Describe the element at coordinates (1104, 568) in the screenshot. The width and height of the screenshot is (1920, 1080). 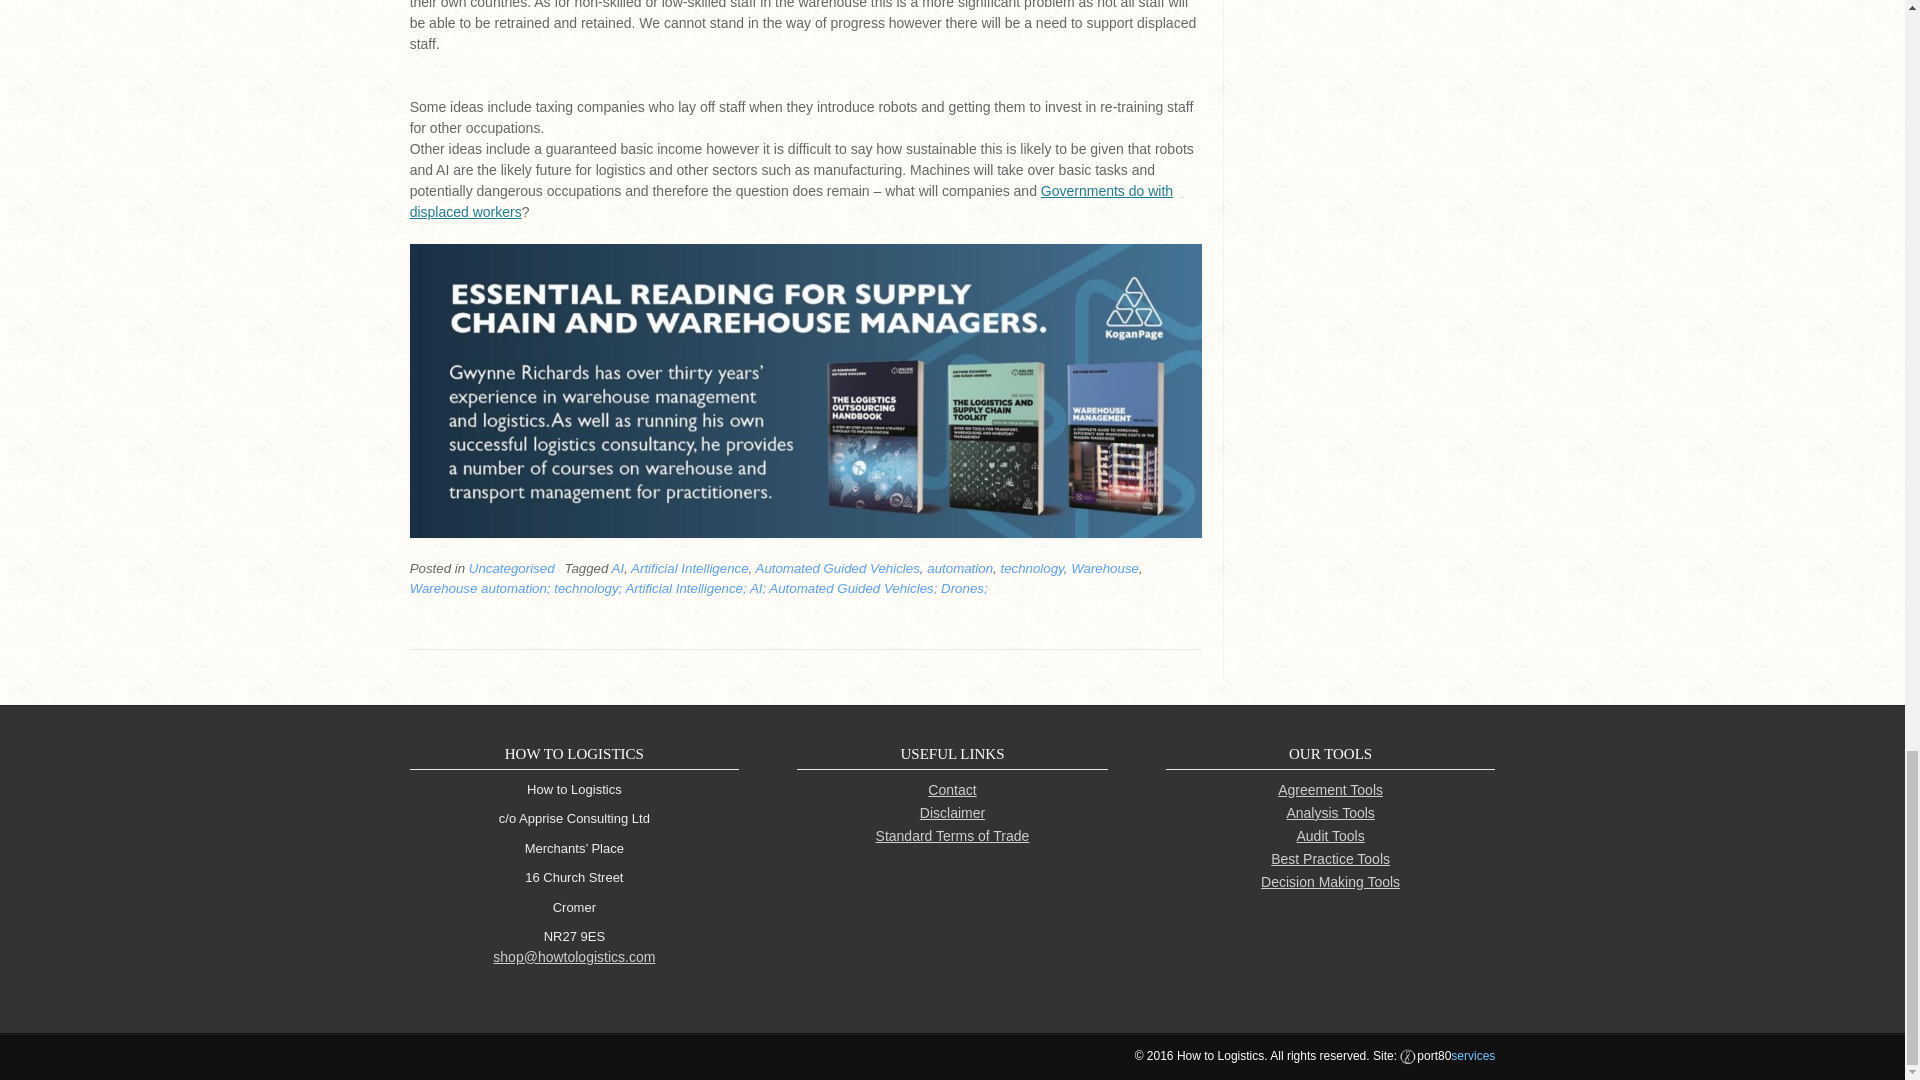
I see `Warehouse` at that location.